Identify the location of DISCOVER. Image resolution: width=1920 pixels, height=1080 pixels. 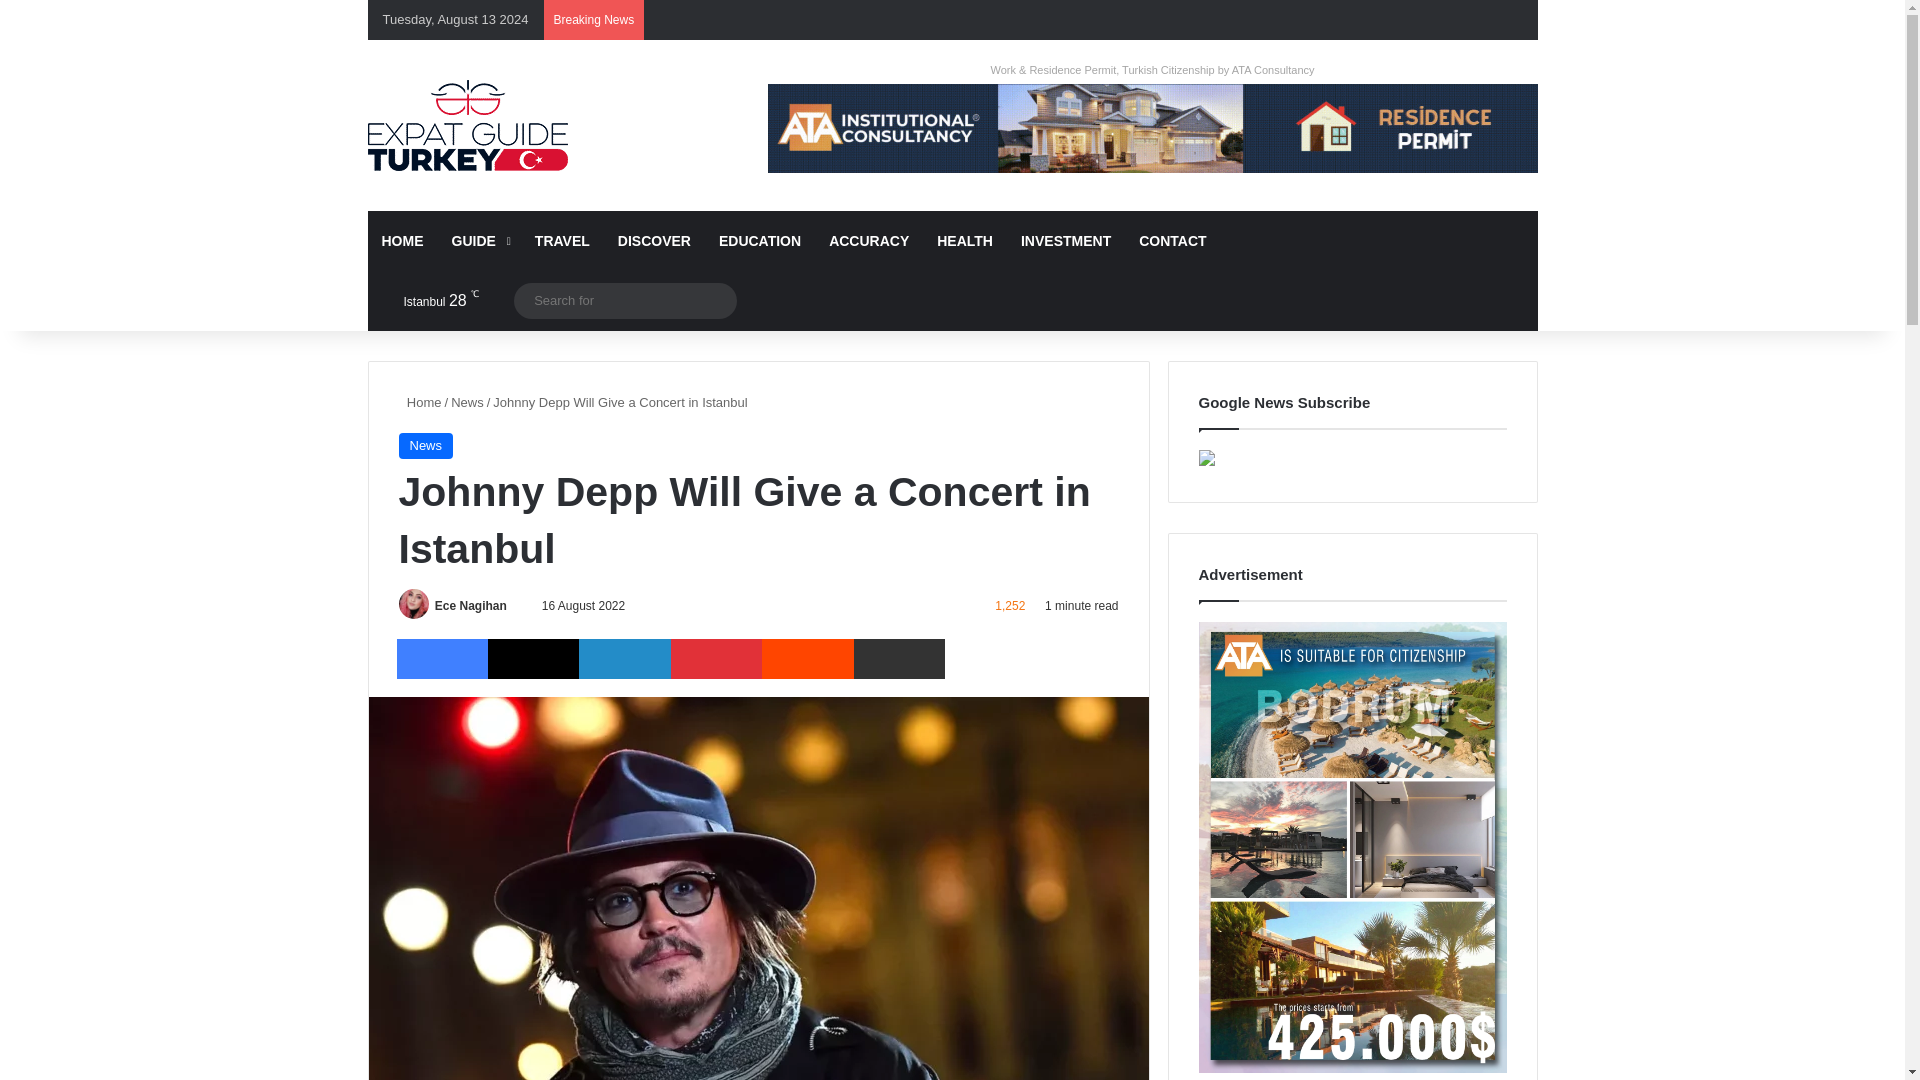
(654, 240).